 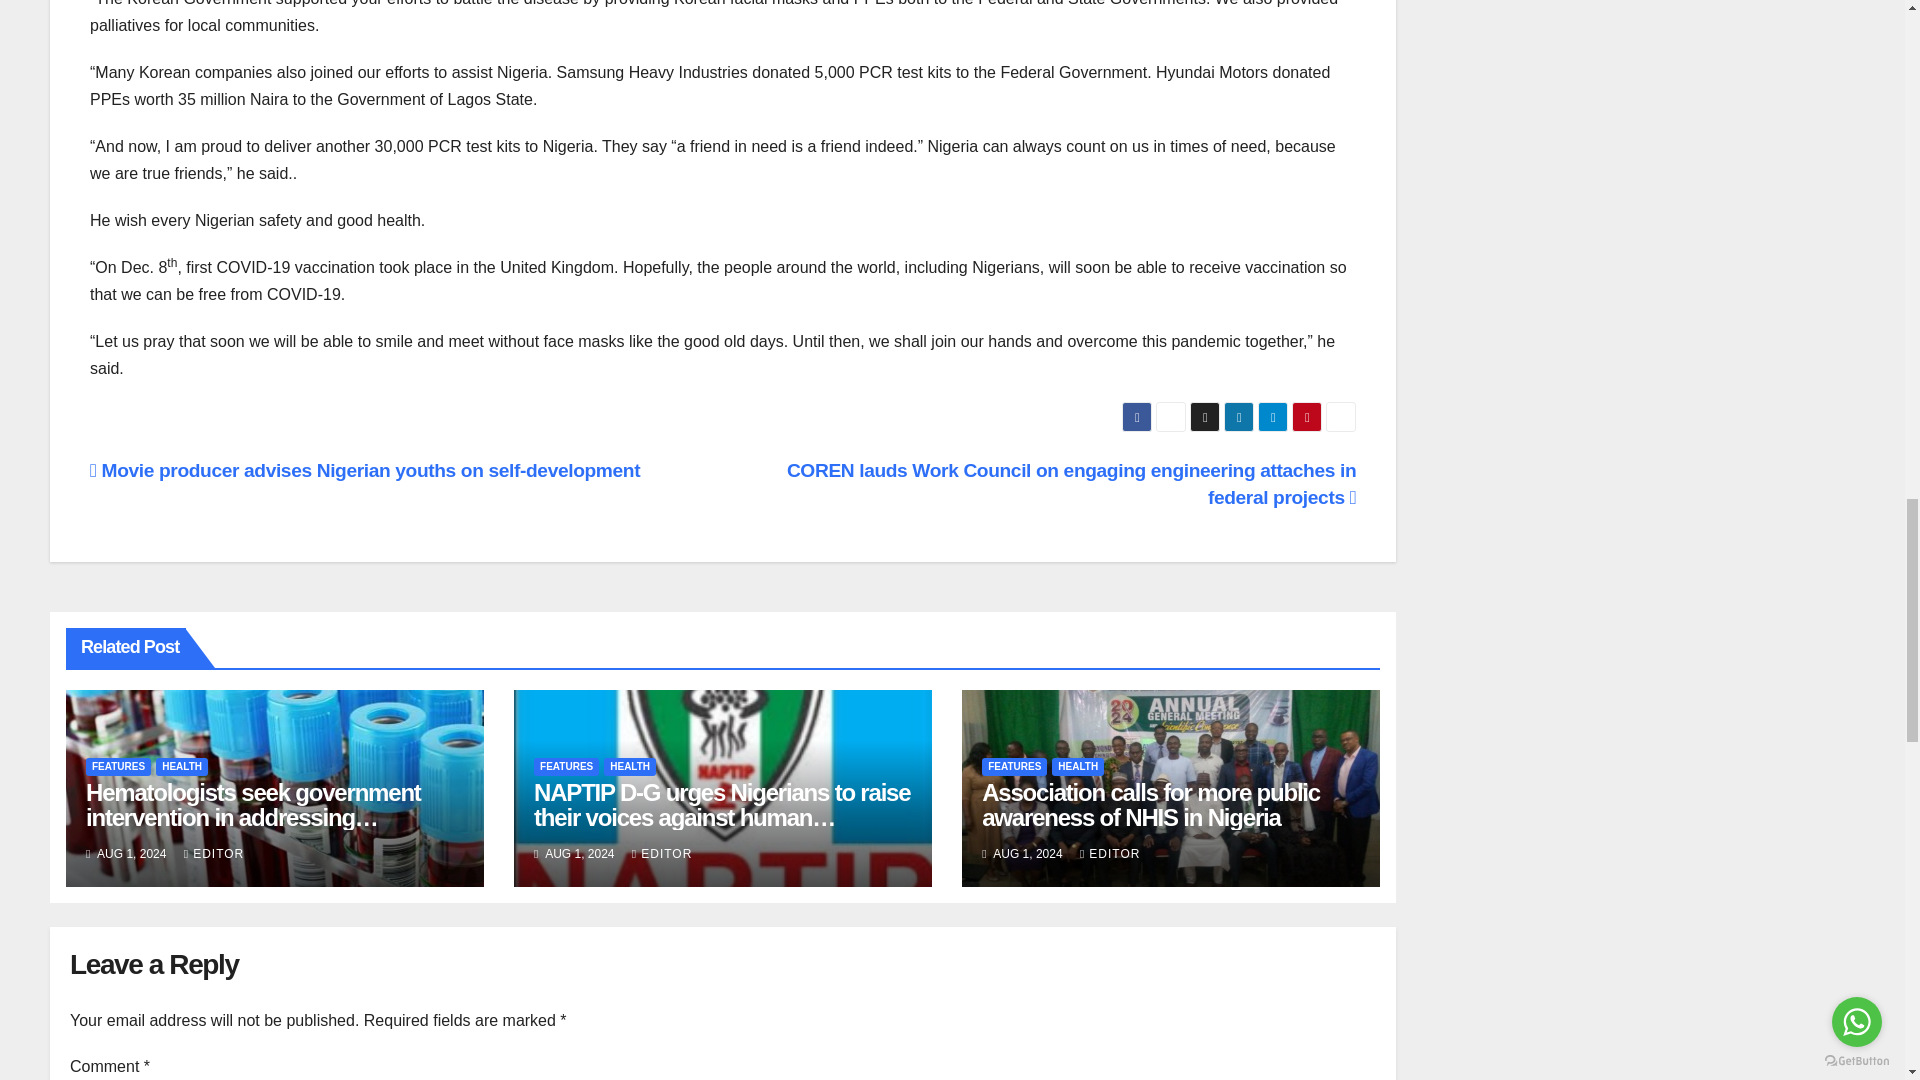 I want to click on HEALTH, so click(x=181, y=767).